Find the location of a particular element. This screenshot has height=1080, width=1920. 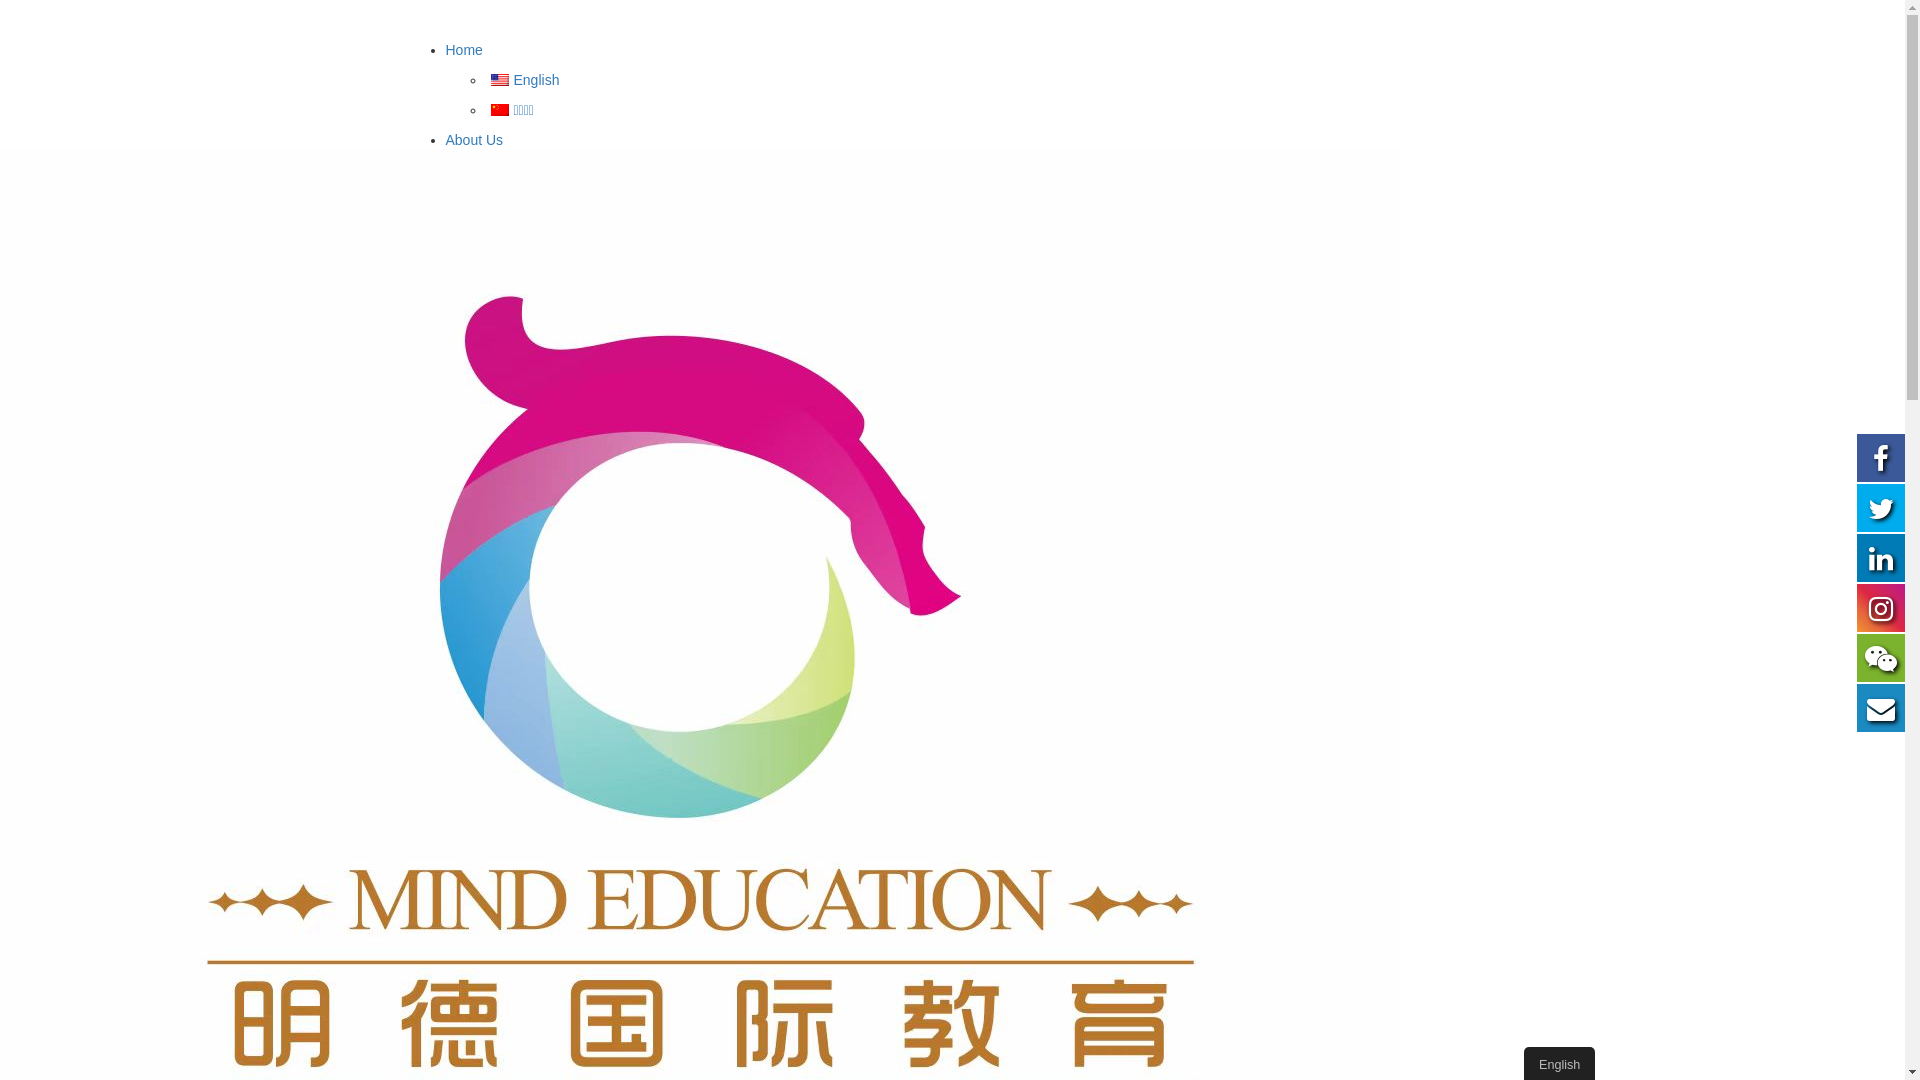

Australia Incomparable International Study Tour is located at coordinates (674, 473).